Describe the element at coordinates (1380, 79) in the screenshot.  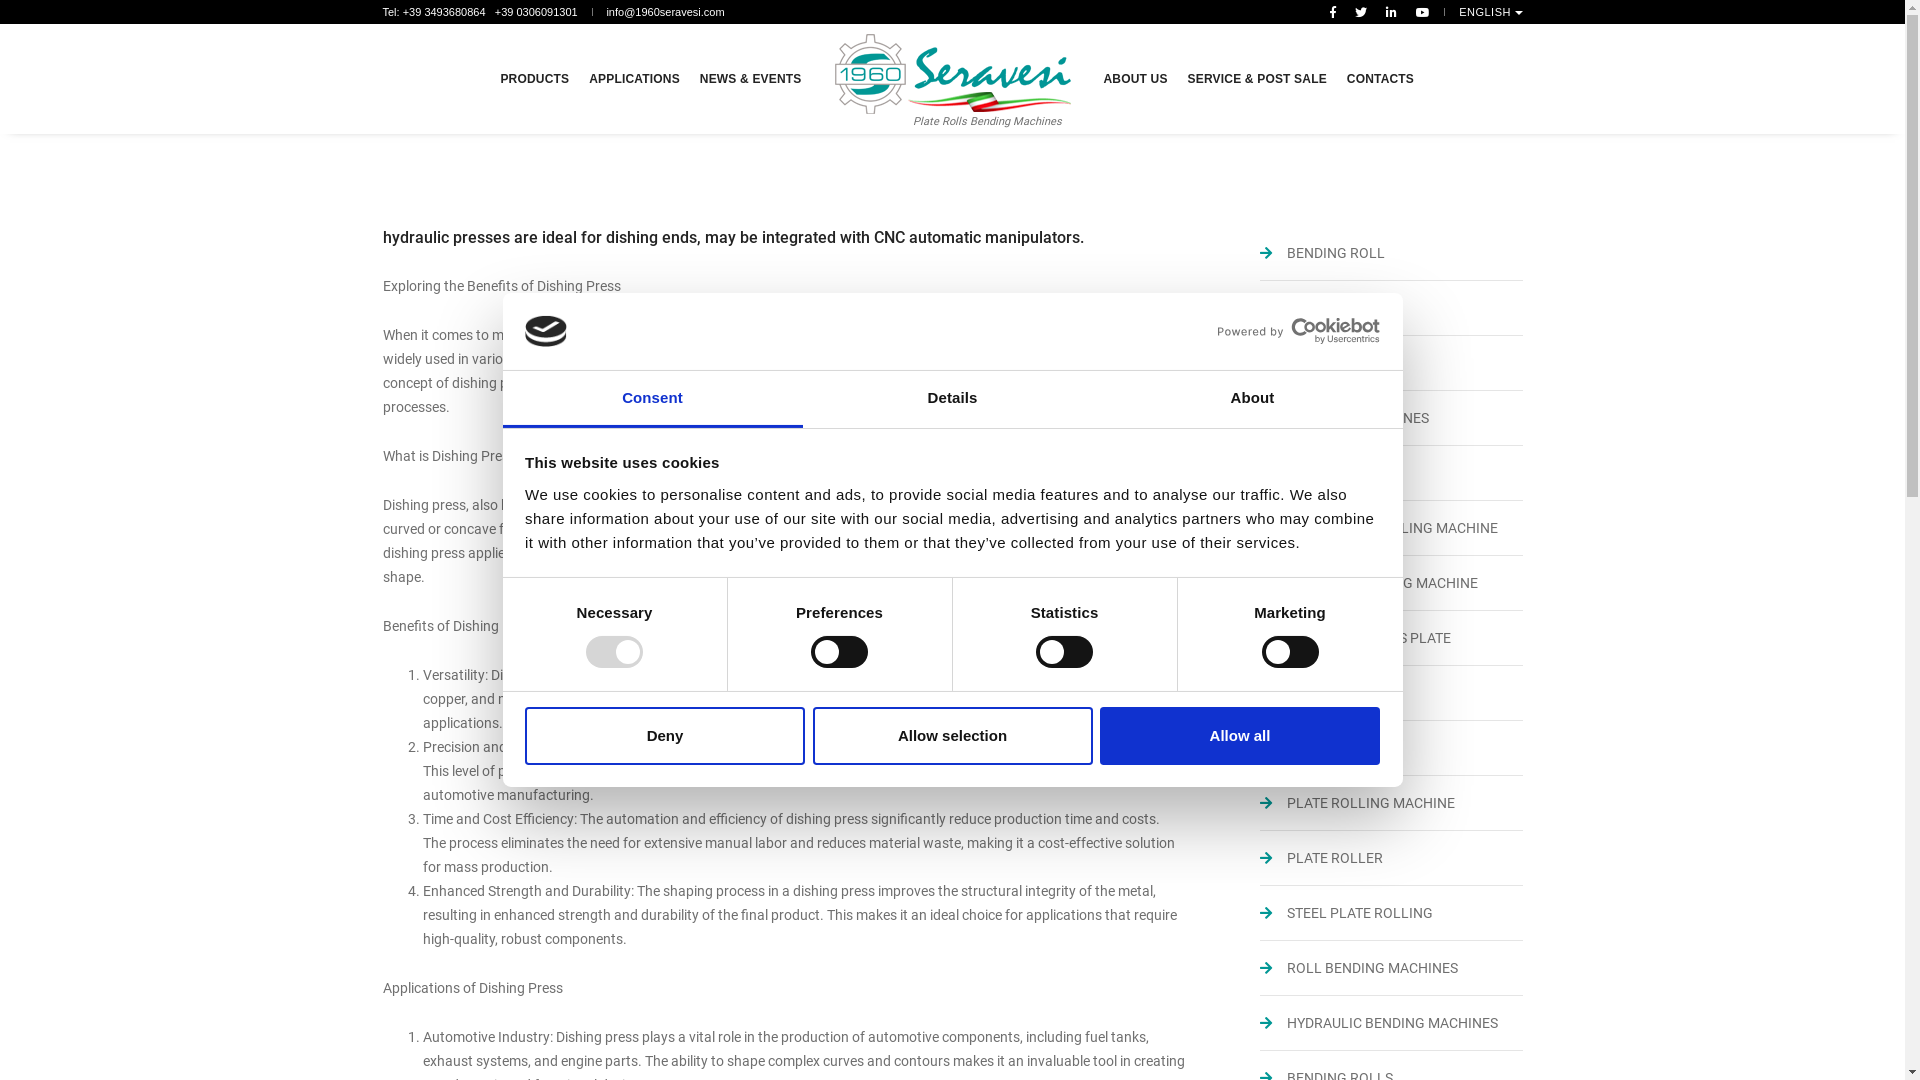
I see `CONTACTS` at that location.